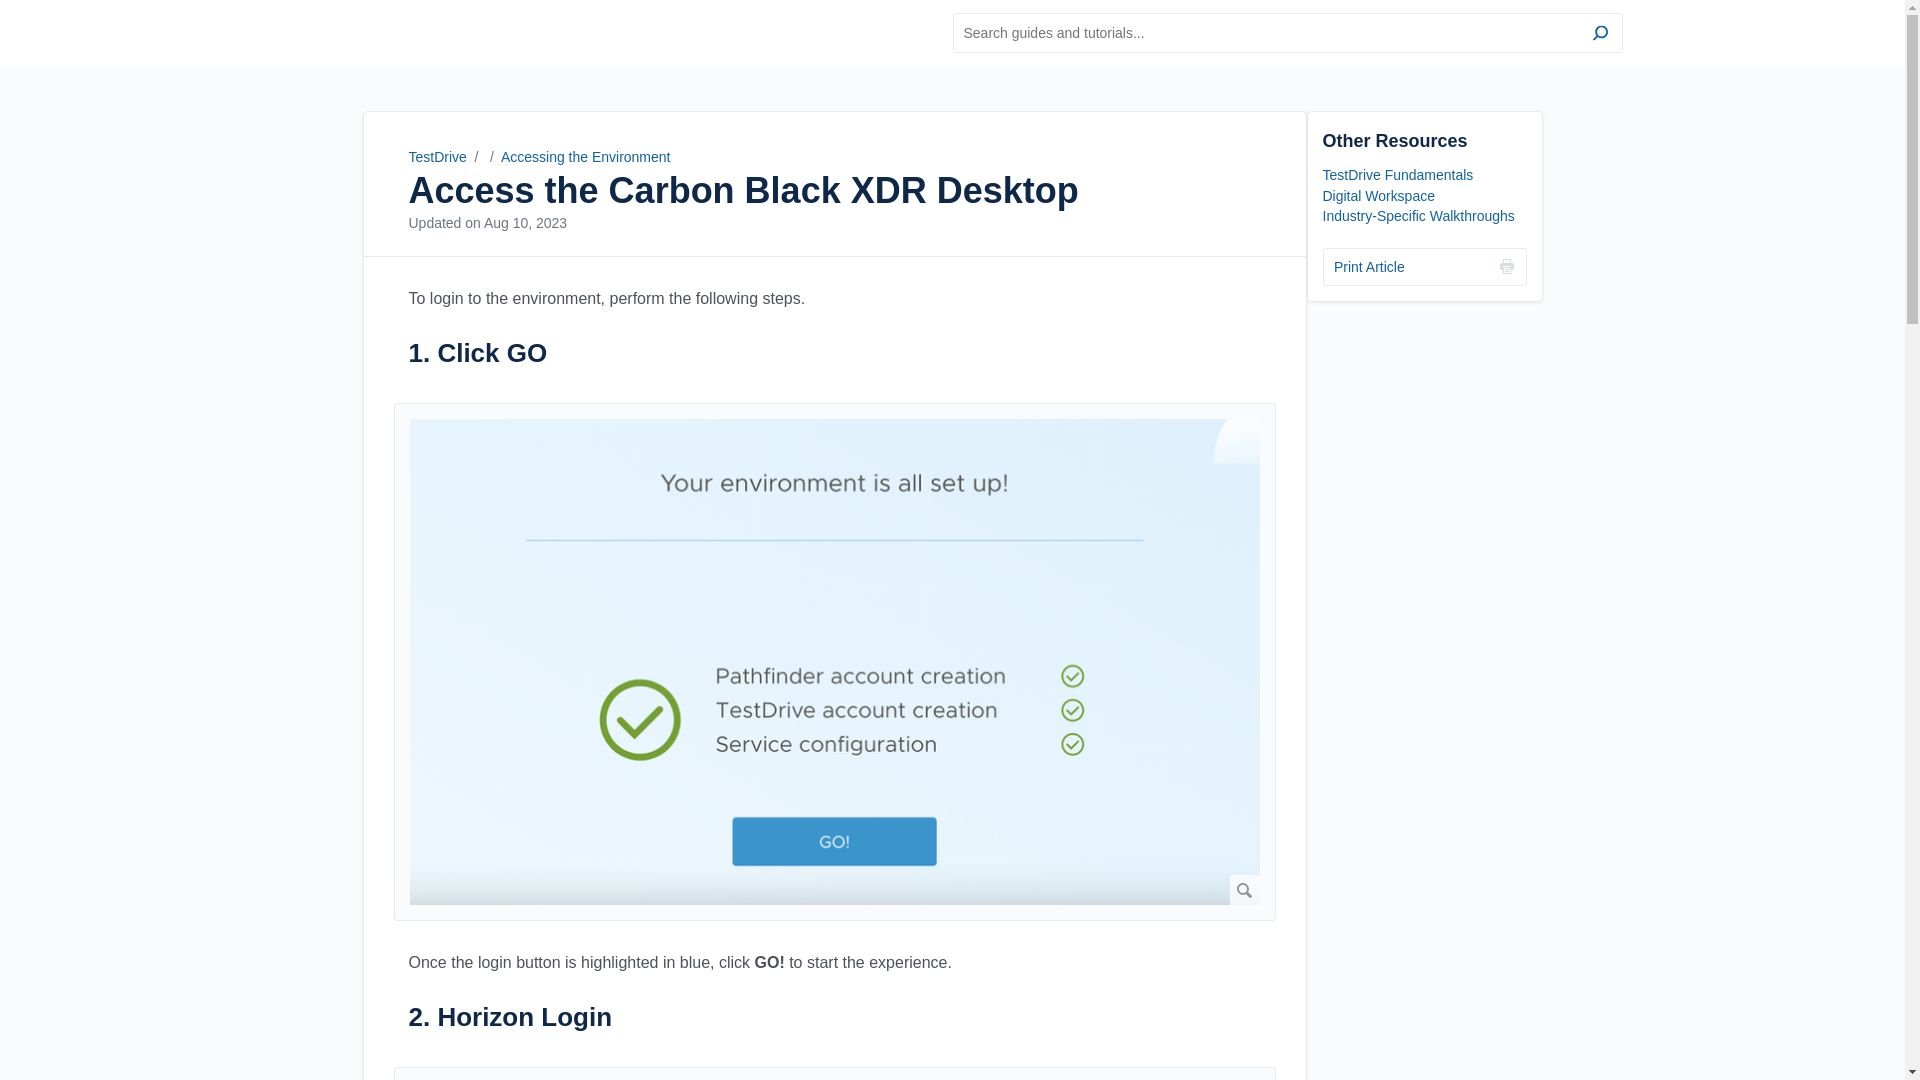 The width and height of the screenshot is (1920, 1080). What do you see at coordinates (1418, 216) in the screenshot?
I see `Industry-Specific Walkthroughs` at bounding box center [1418, 216].